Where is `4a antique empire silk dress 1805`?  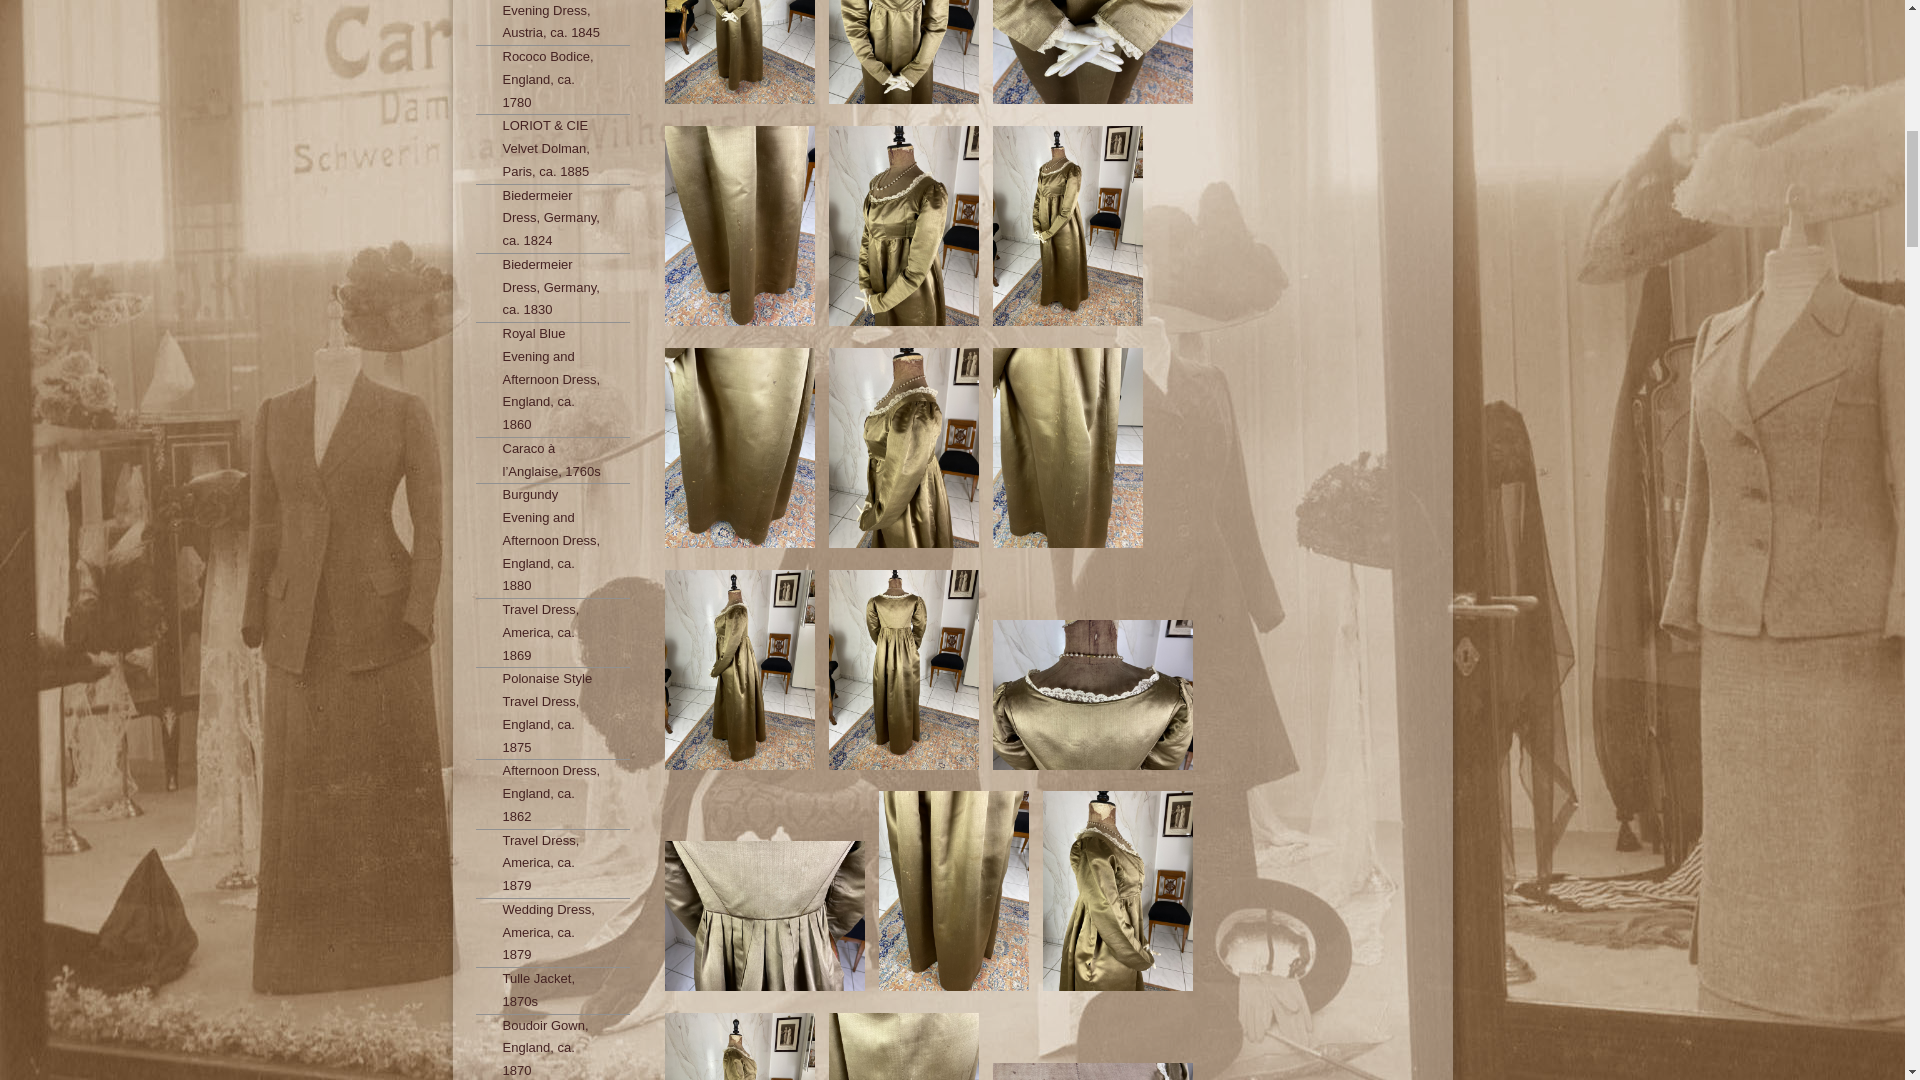
4a antique empire silk dress 1805 is located at coordinates (740, 328).